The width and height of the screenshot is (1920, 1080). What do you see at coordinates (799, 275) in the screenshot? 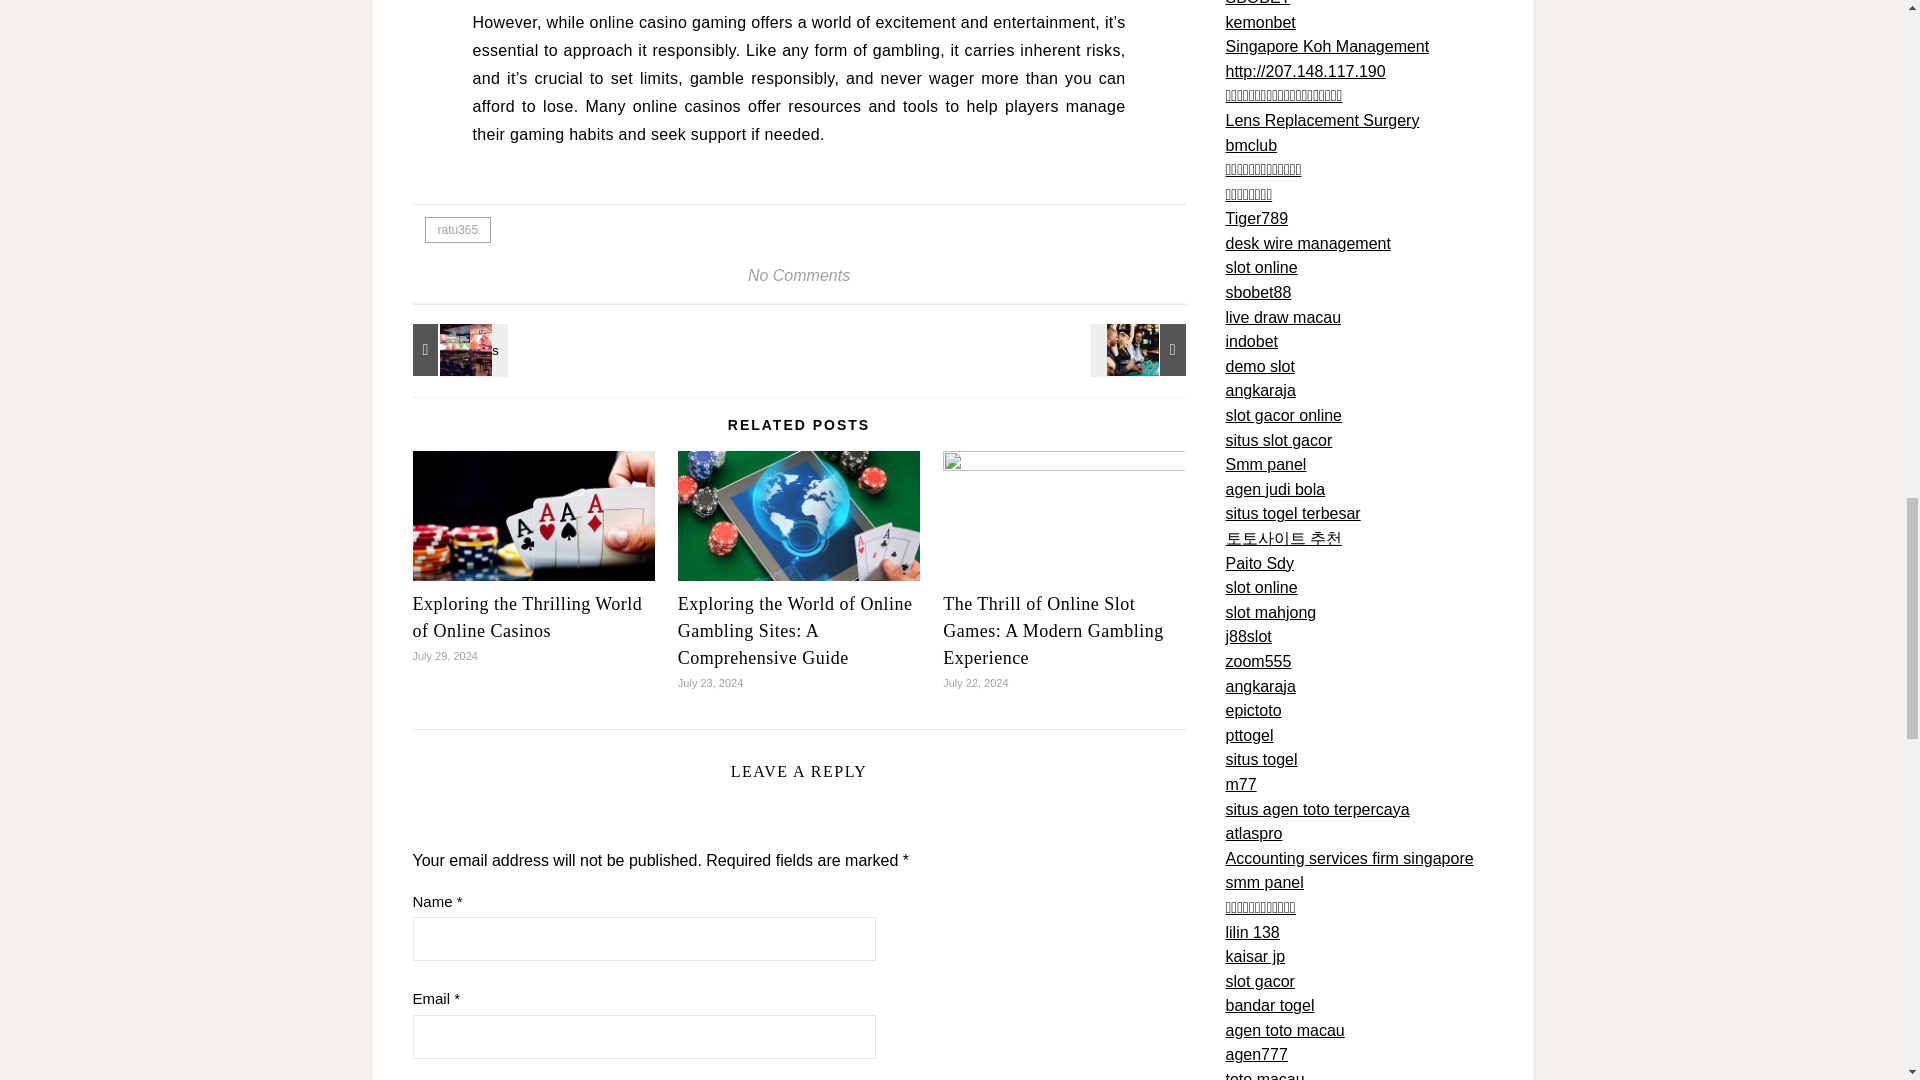
I see `No Comments` at bounding box center [799, 275].